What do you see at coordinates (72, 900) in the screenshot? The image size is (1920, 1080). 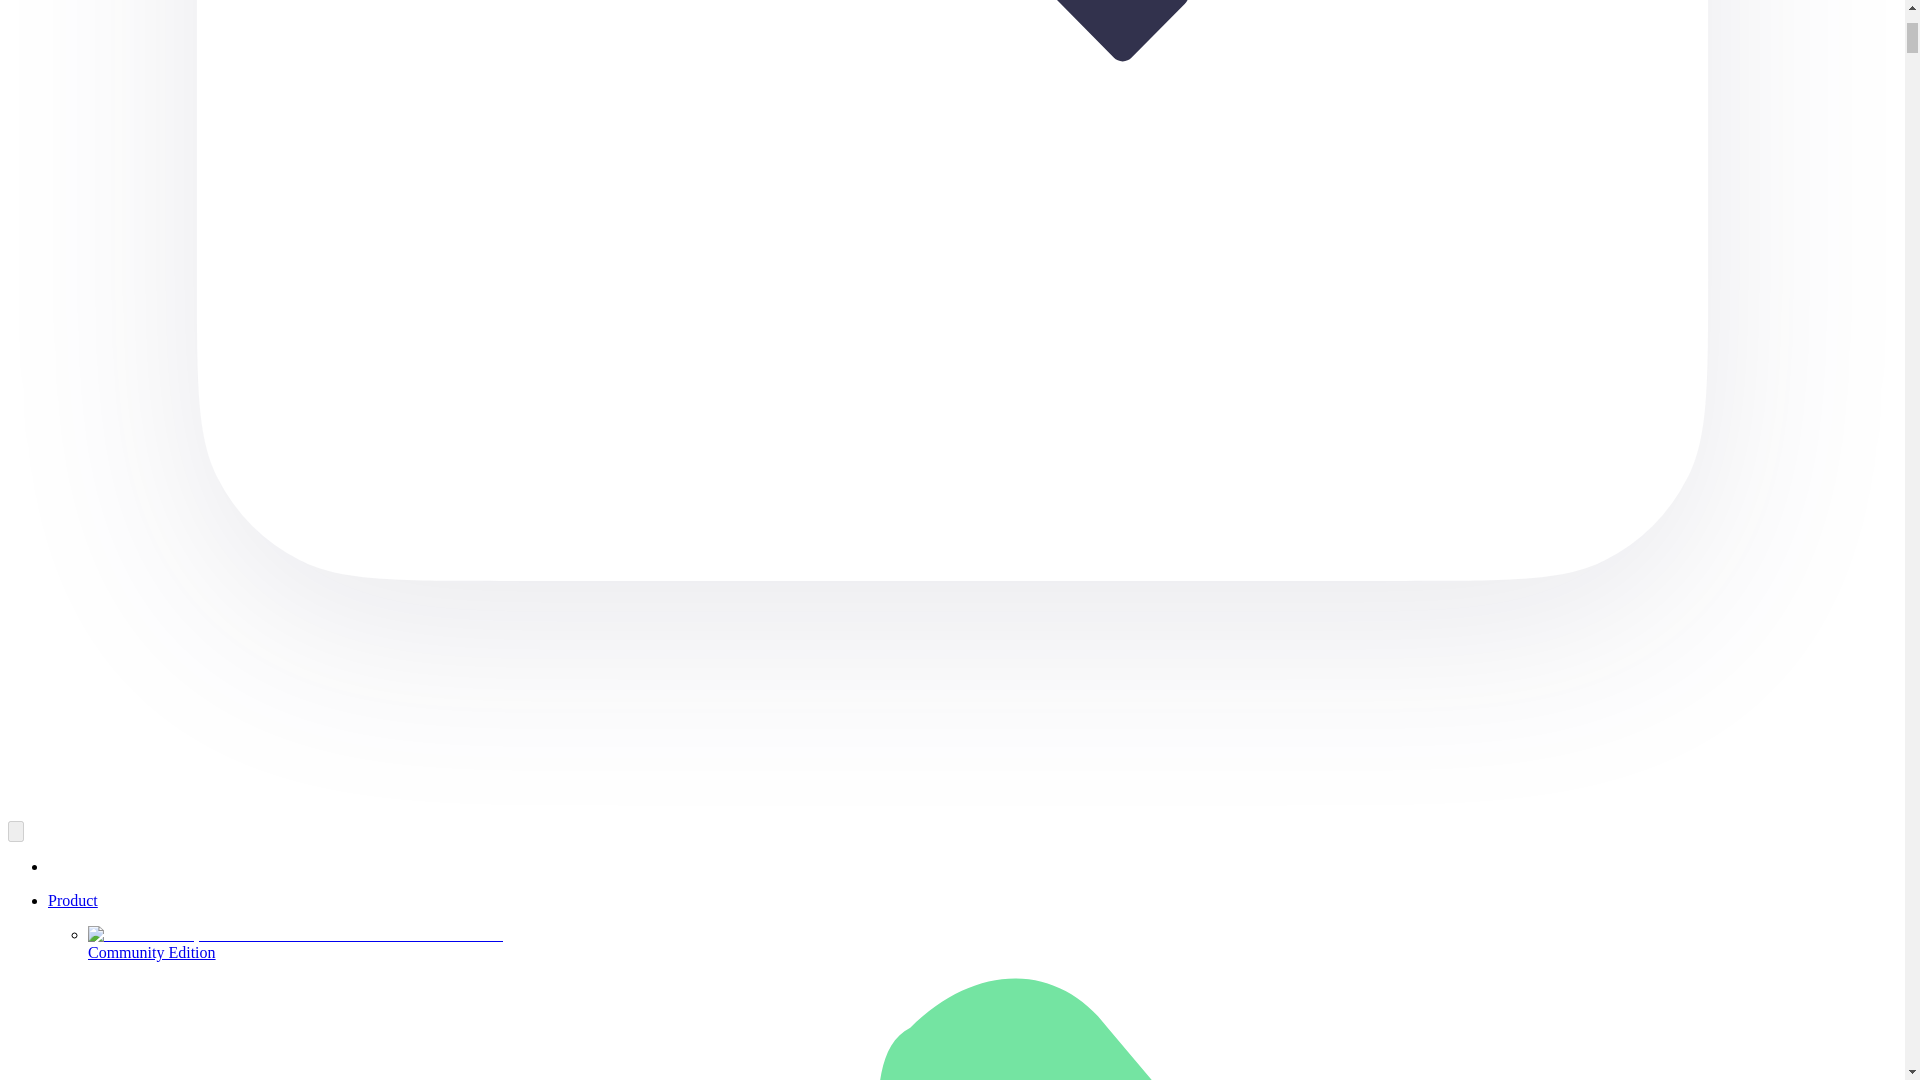 I see `Product` at bounding box center [72, 900].